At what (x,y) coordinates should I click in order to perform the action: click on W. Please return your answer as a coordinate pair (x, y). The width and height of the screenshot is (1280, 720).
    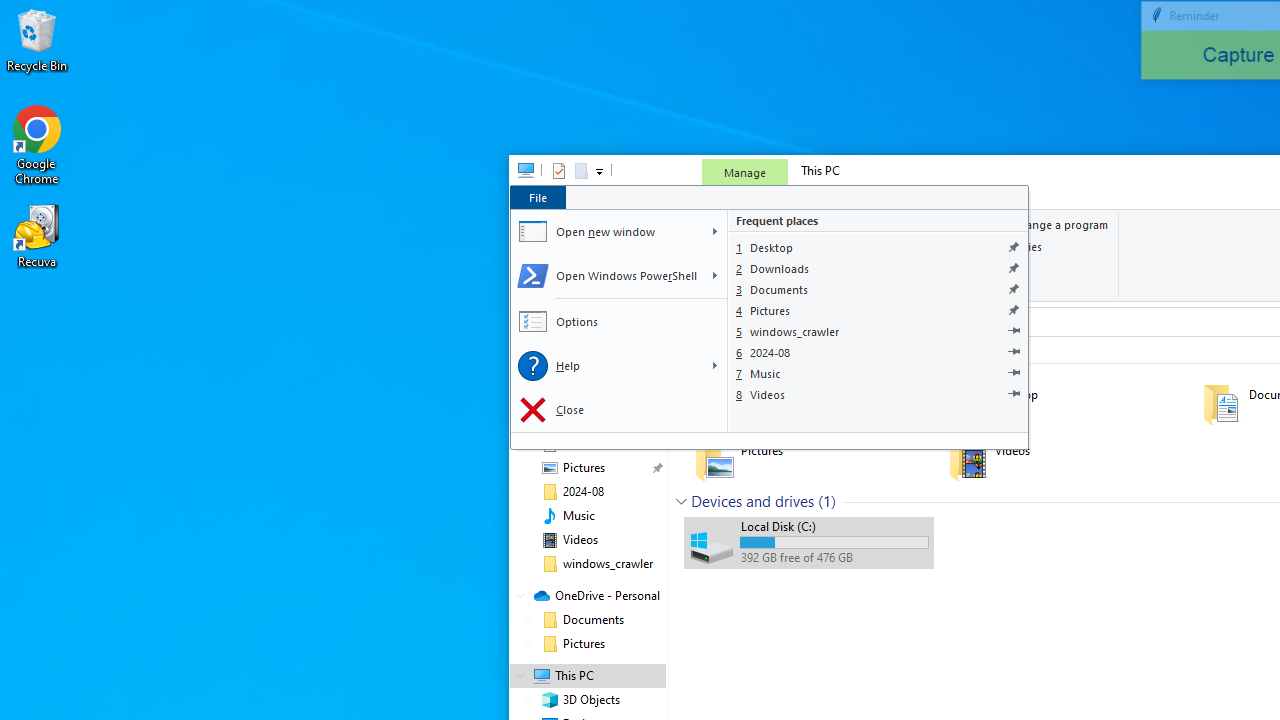
    Looking at the image, I should click on (714, 232).